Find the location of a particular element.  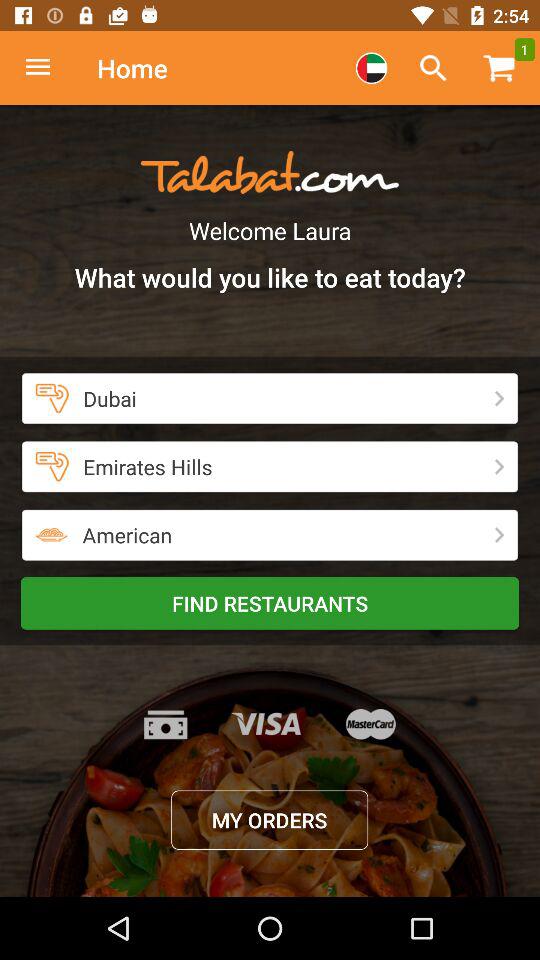

country flag is located at coordinates (371, 68).